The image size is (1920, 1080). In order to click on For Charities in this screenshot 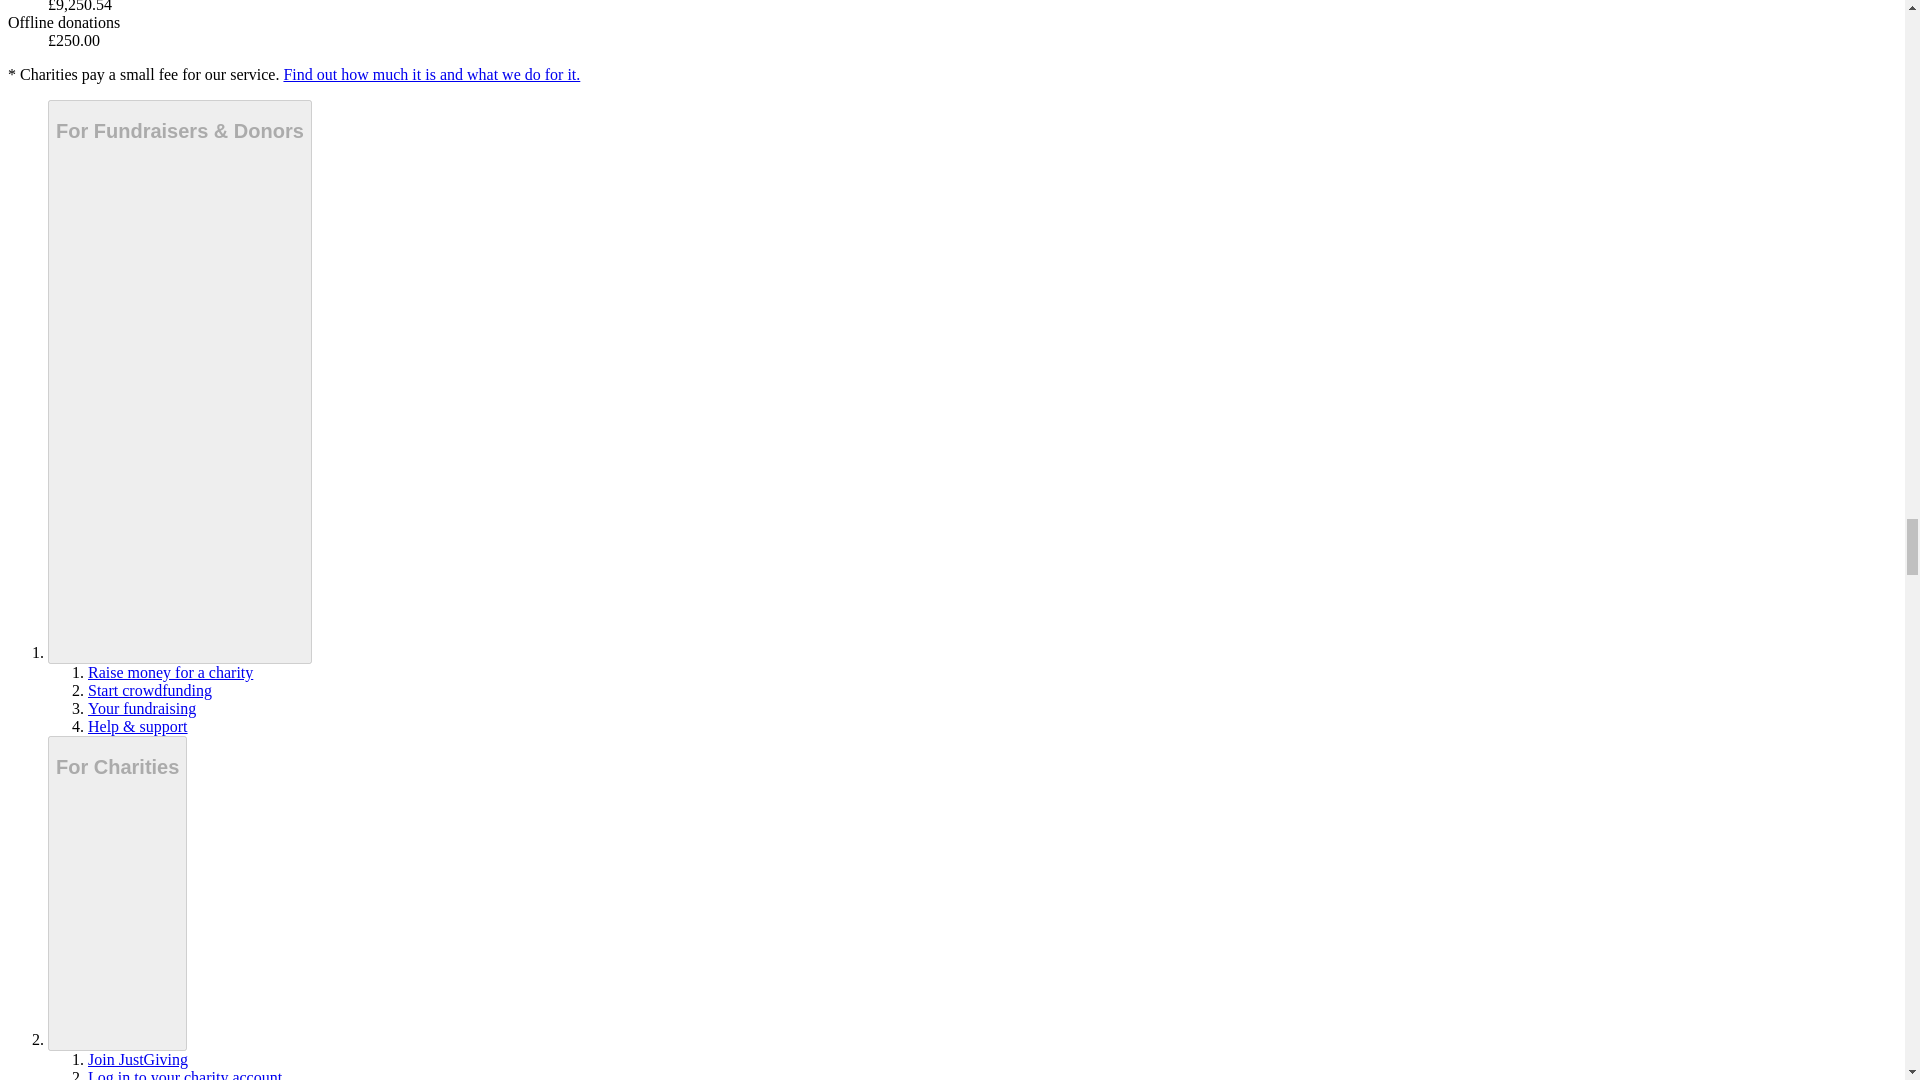, I will do `click(117, 892)`.